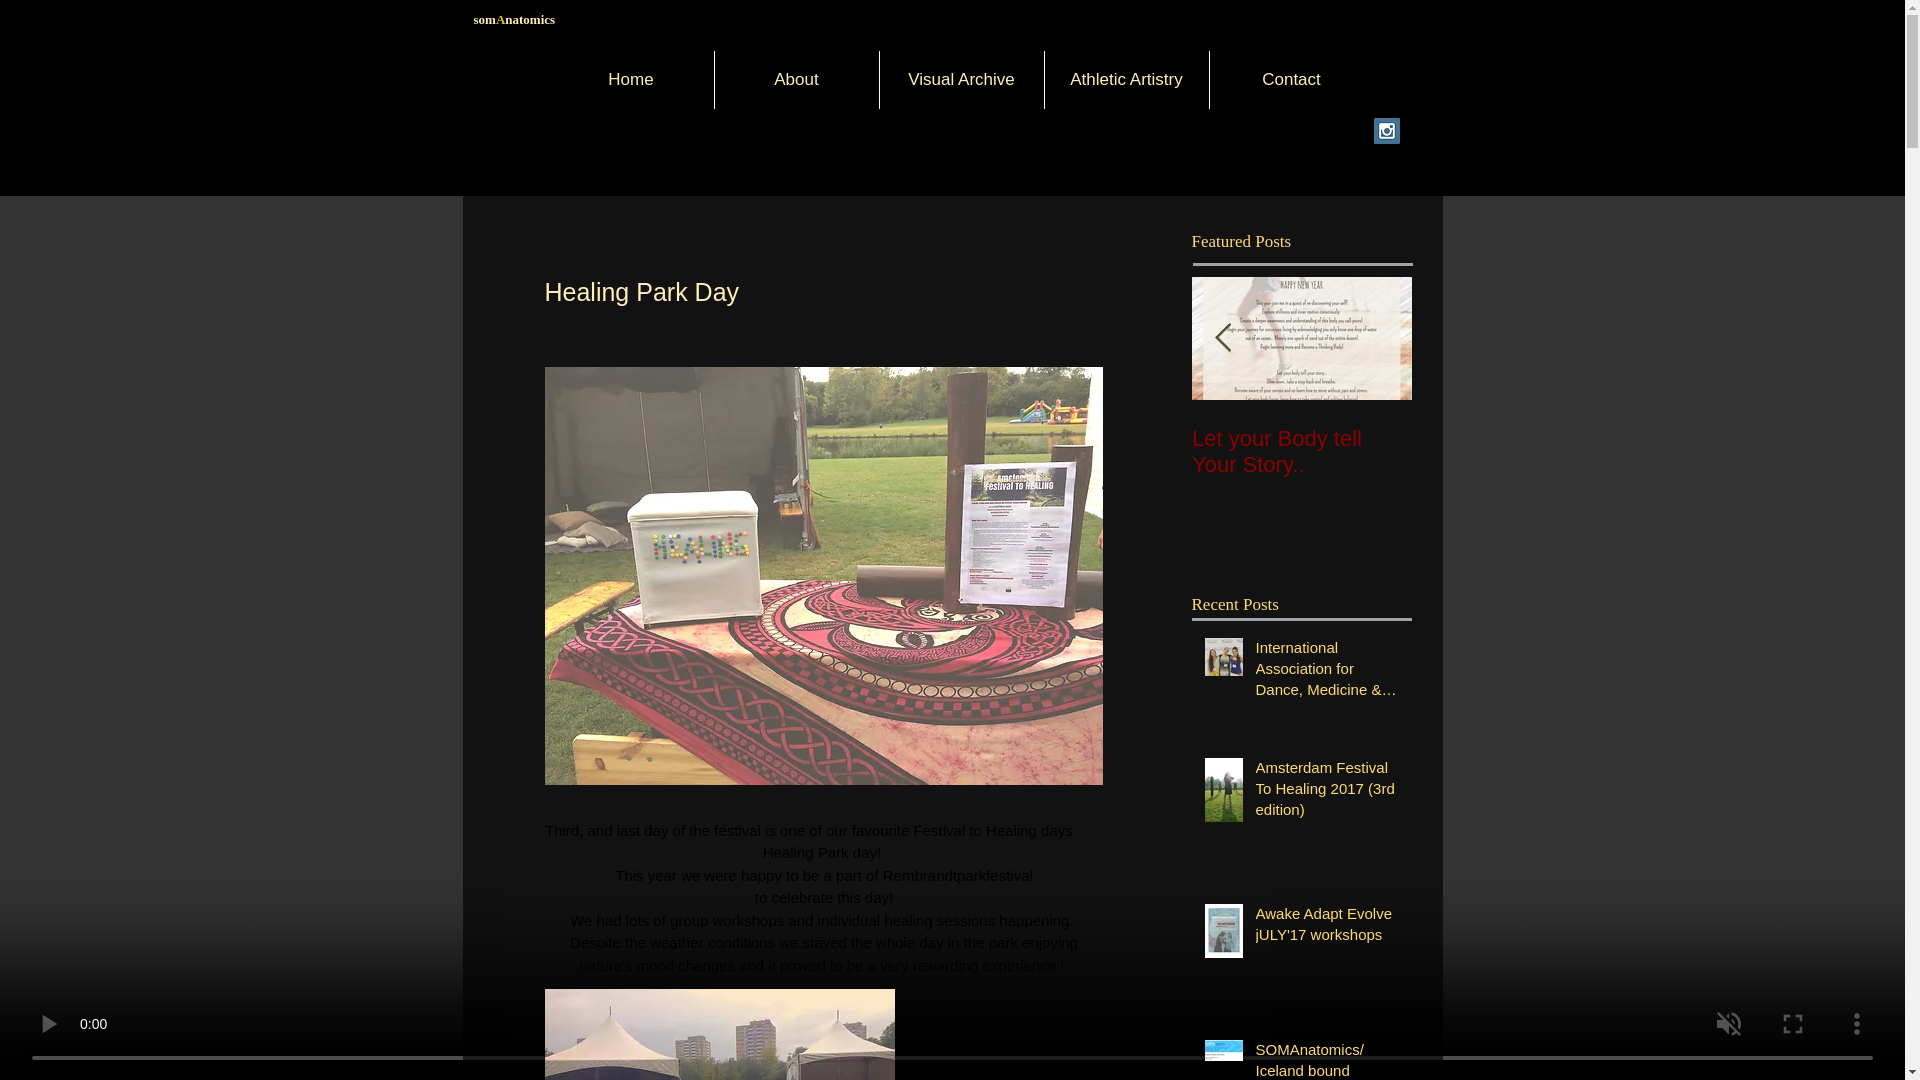 The height and width of the screenshot is (1080, 1920). I want to click on Let your Body tell Your Story.., so click(1302, 452).